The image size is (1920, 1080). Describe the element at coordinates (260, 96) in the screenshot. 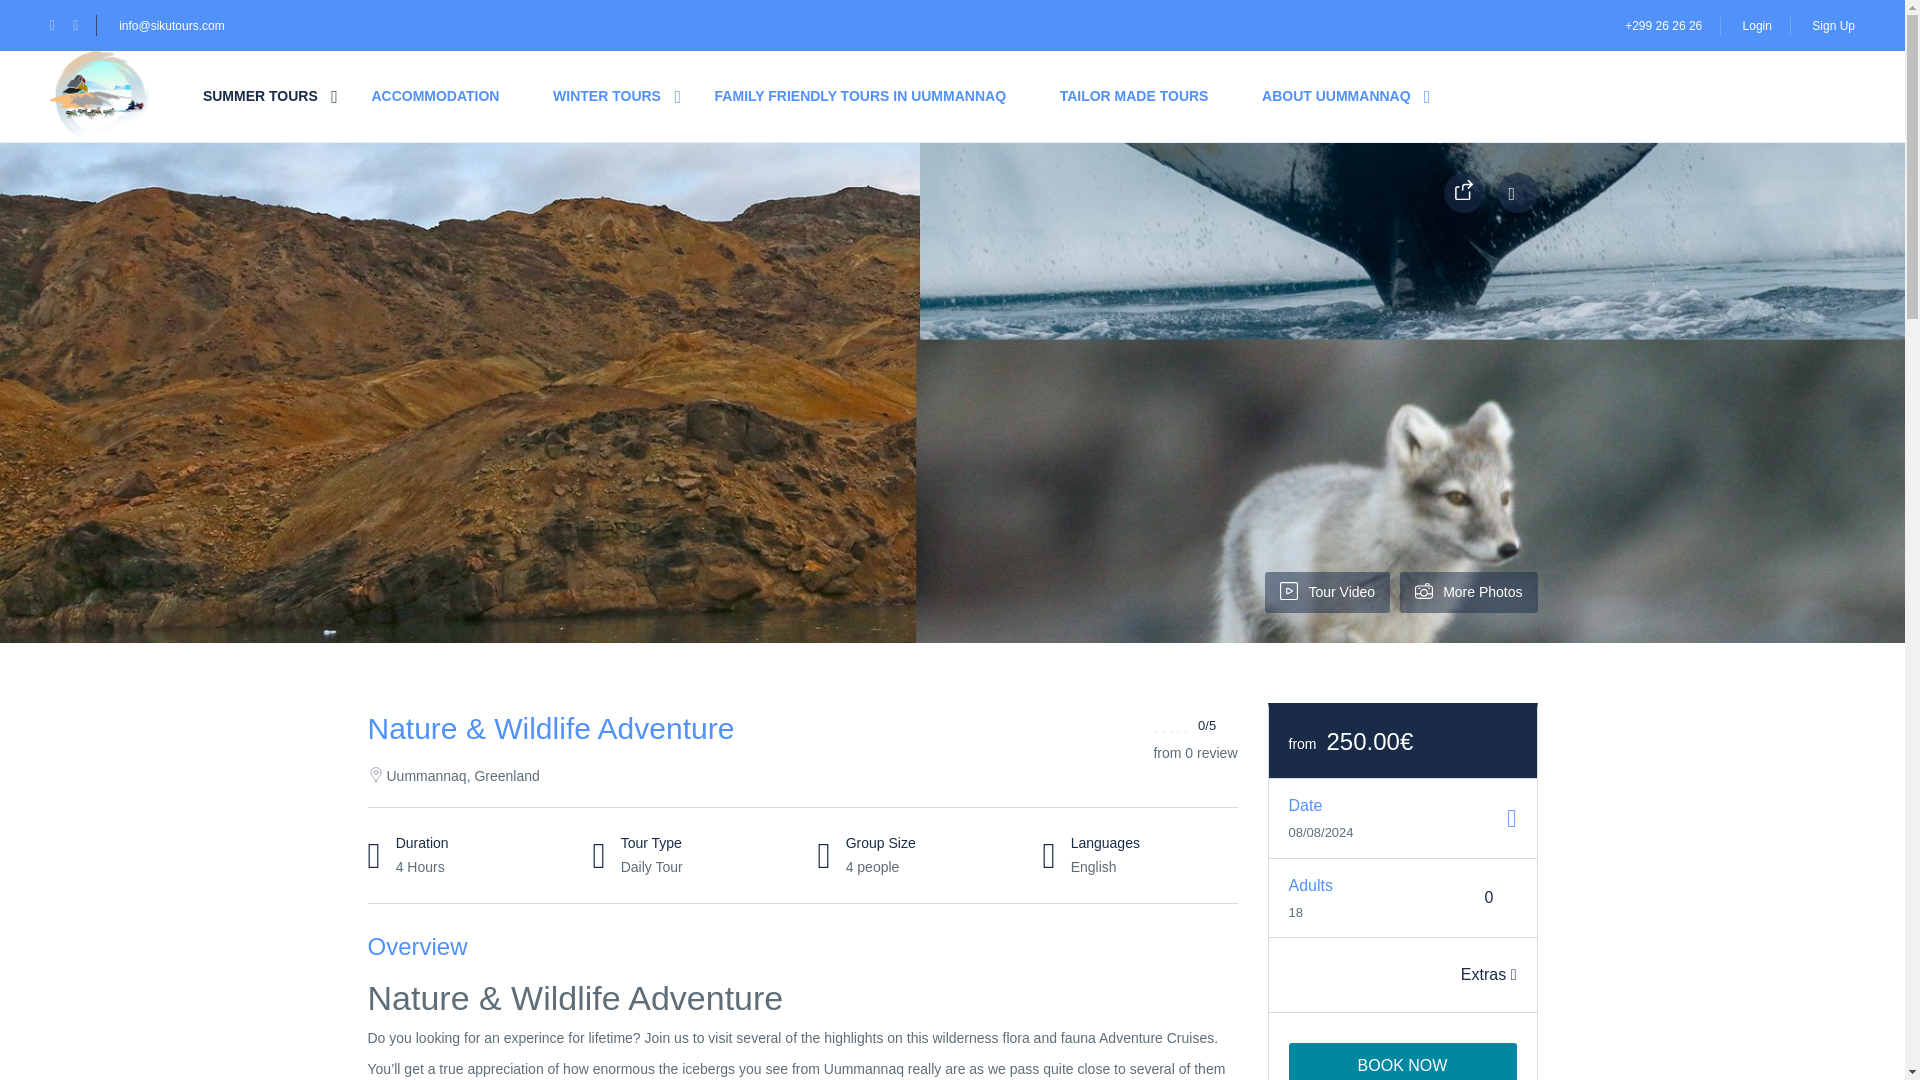

I see `SUMMER TOURS` at that location.